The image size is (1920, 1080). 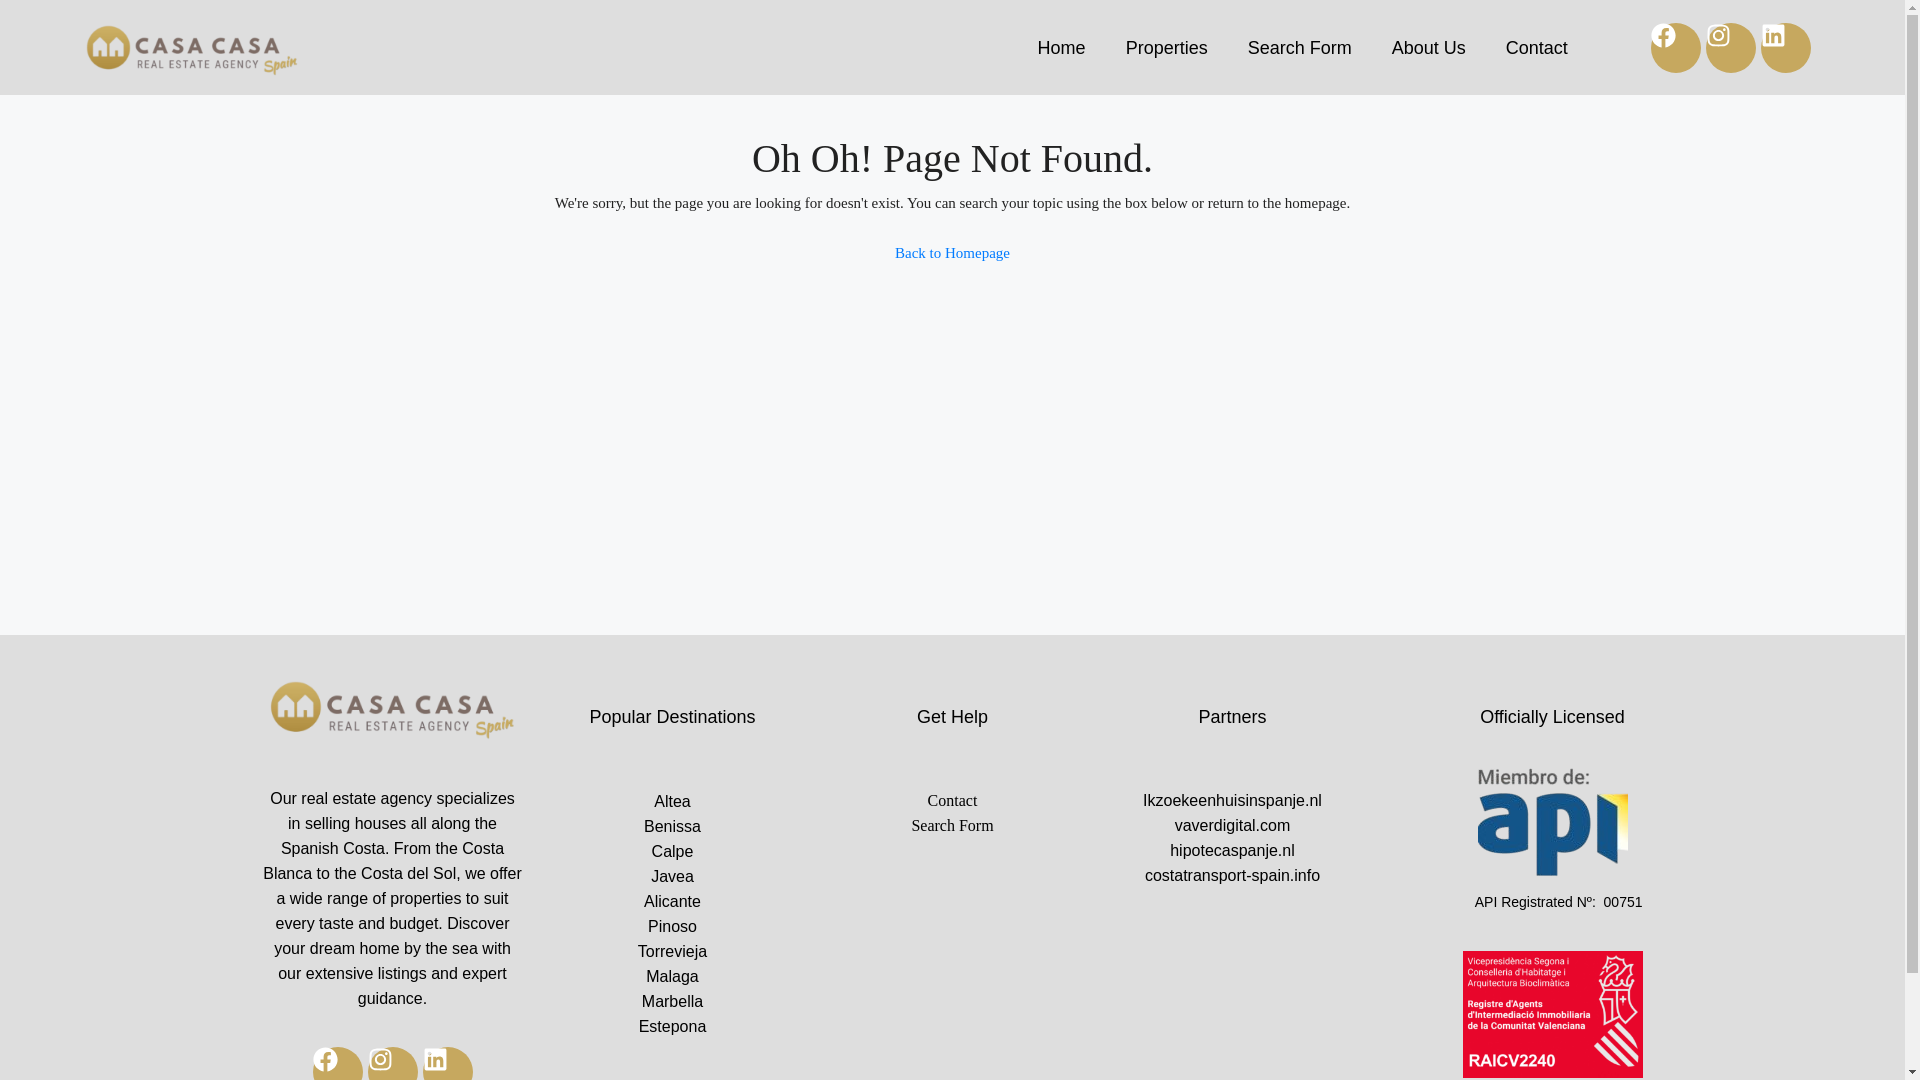 What do you see at coordinates (1061, 46) in the screenshot?
I see `Home` at bounding box center [1061, 46].